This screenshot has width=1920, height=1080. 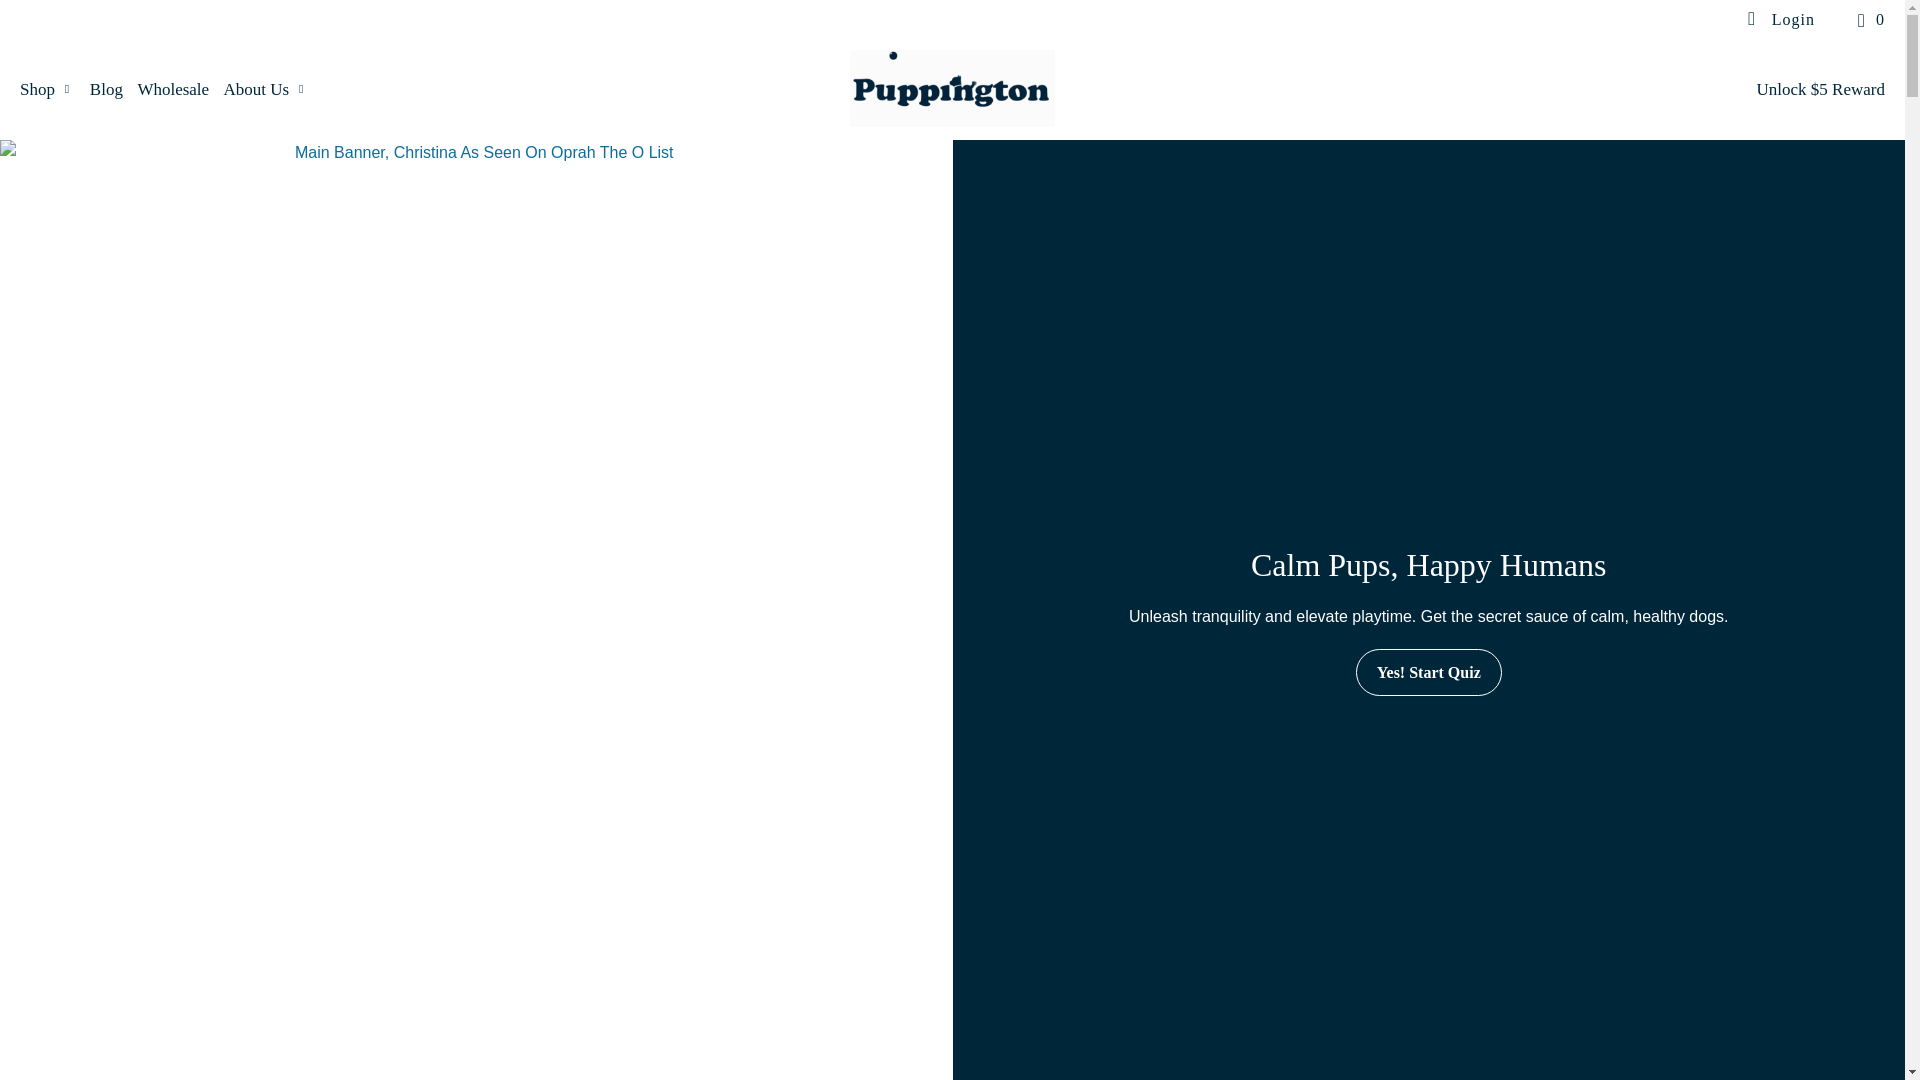 I want to click on Shop, so click(x=46, y=89).